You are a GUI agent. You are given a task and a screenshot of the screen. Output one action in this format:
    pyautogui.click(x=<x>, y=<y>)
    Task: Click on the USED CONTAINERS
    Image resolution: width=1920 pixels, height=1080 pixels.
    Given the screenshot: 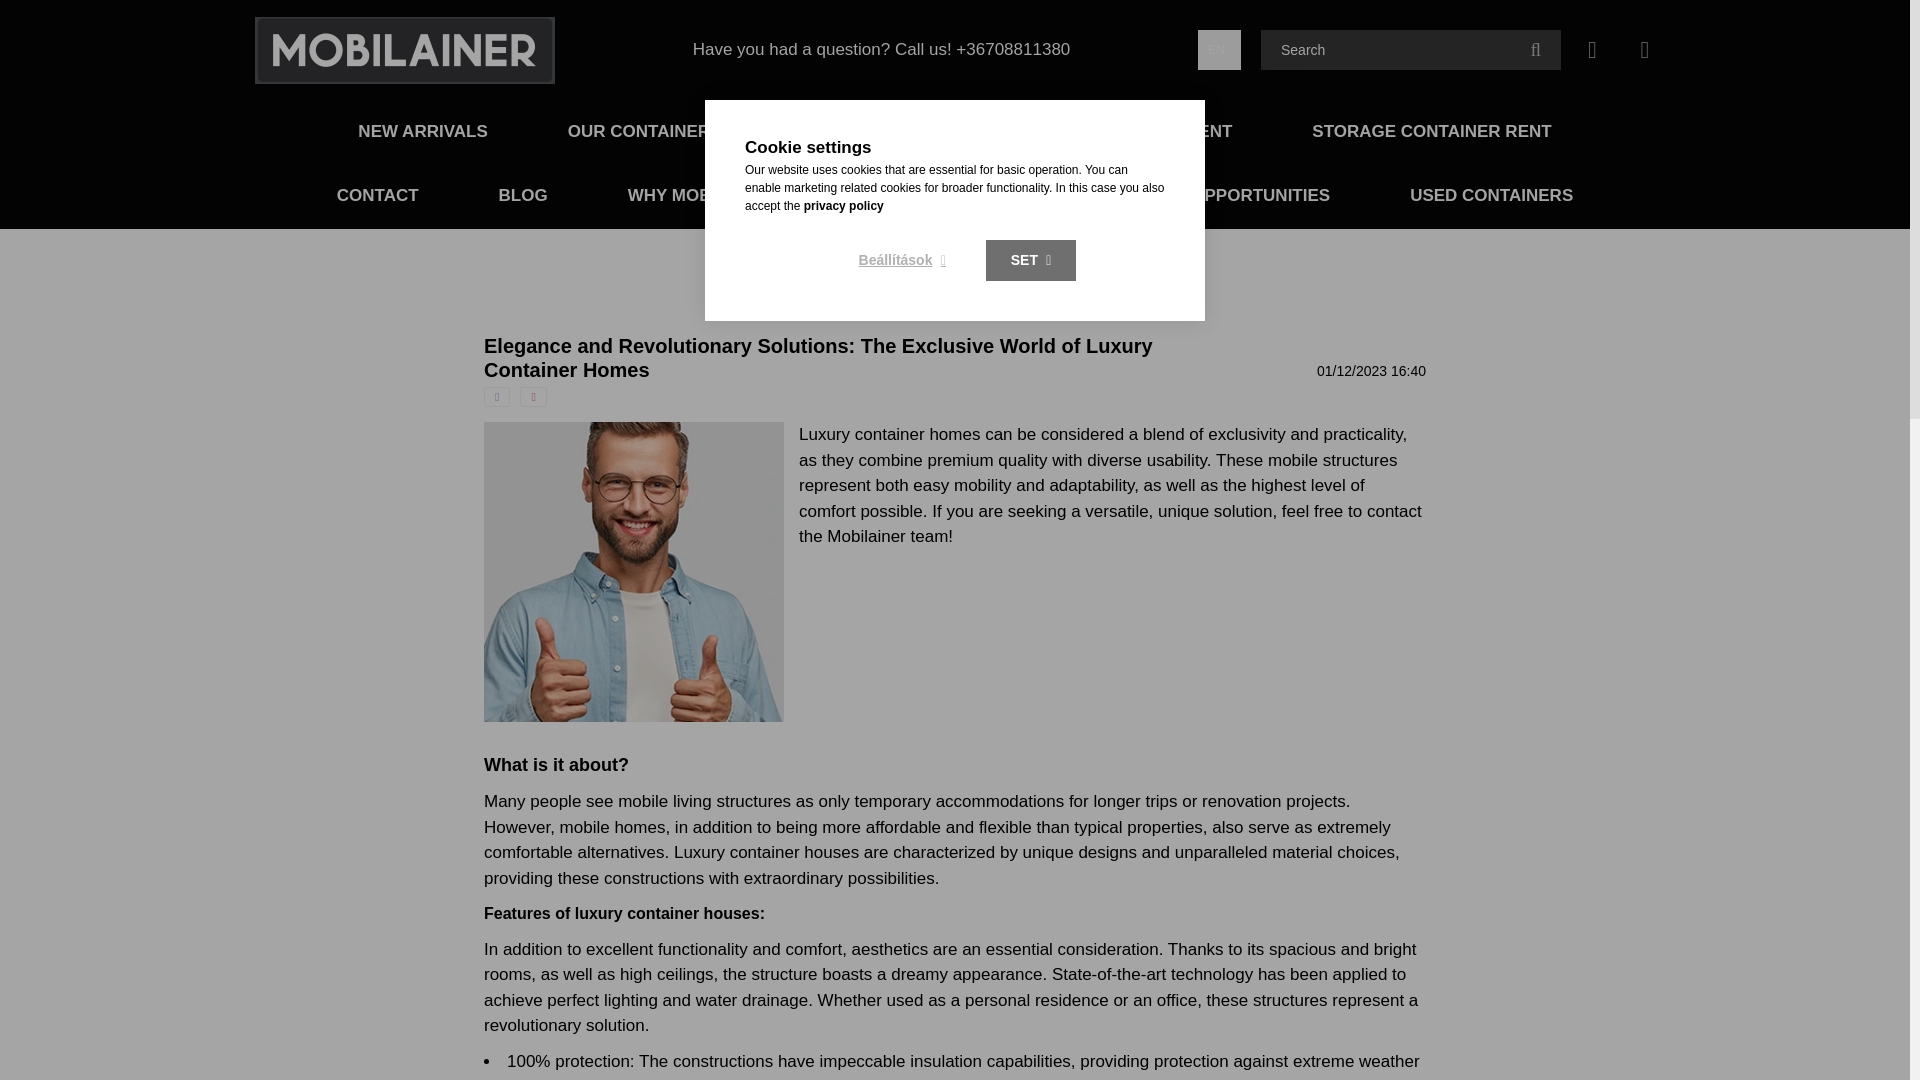 What is the action you would take?
    pyautogui.click(x=1490, y=195)
    